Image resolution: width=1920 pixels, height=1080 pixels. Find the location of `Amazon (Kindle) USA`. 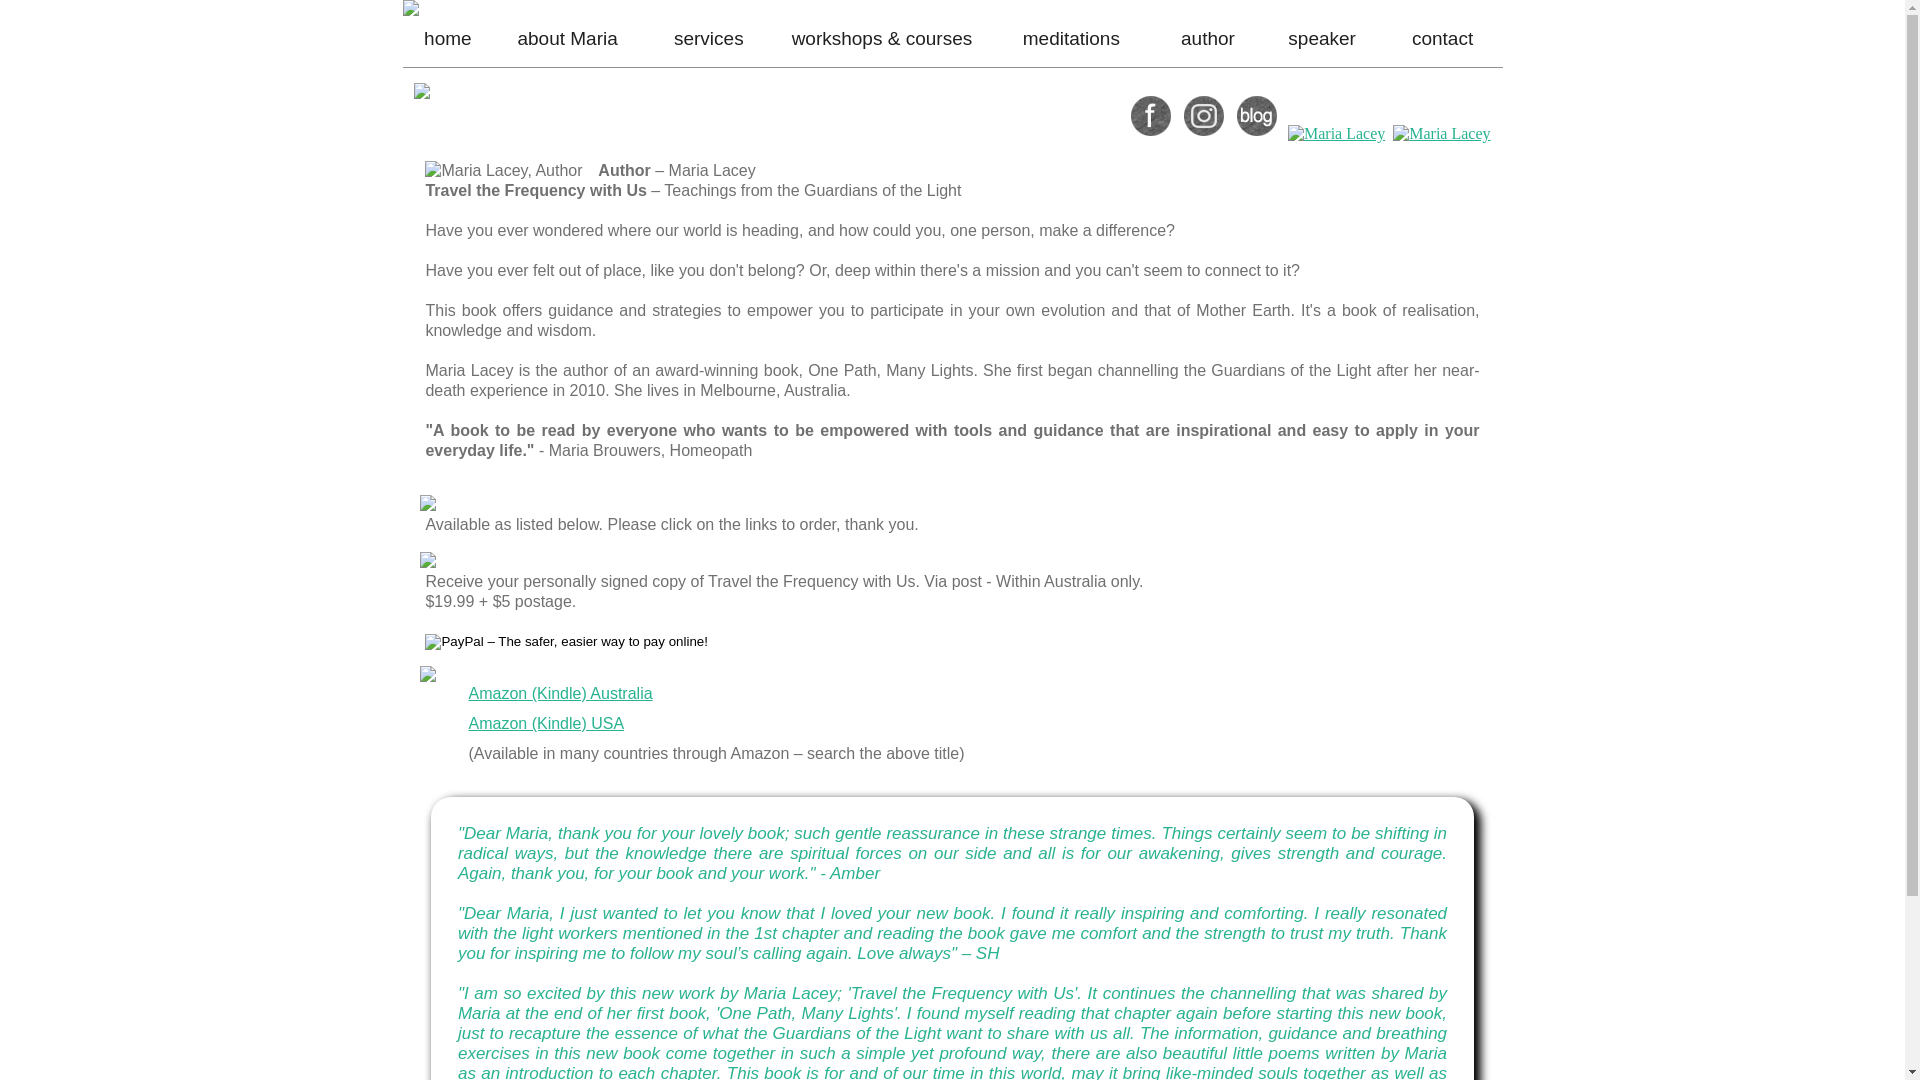

Amazon (Kindle) USA is located at coordinates (546, 724).